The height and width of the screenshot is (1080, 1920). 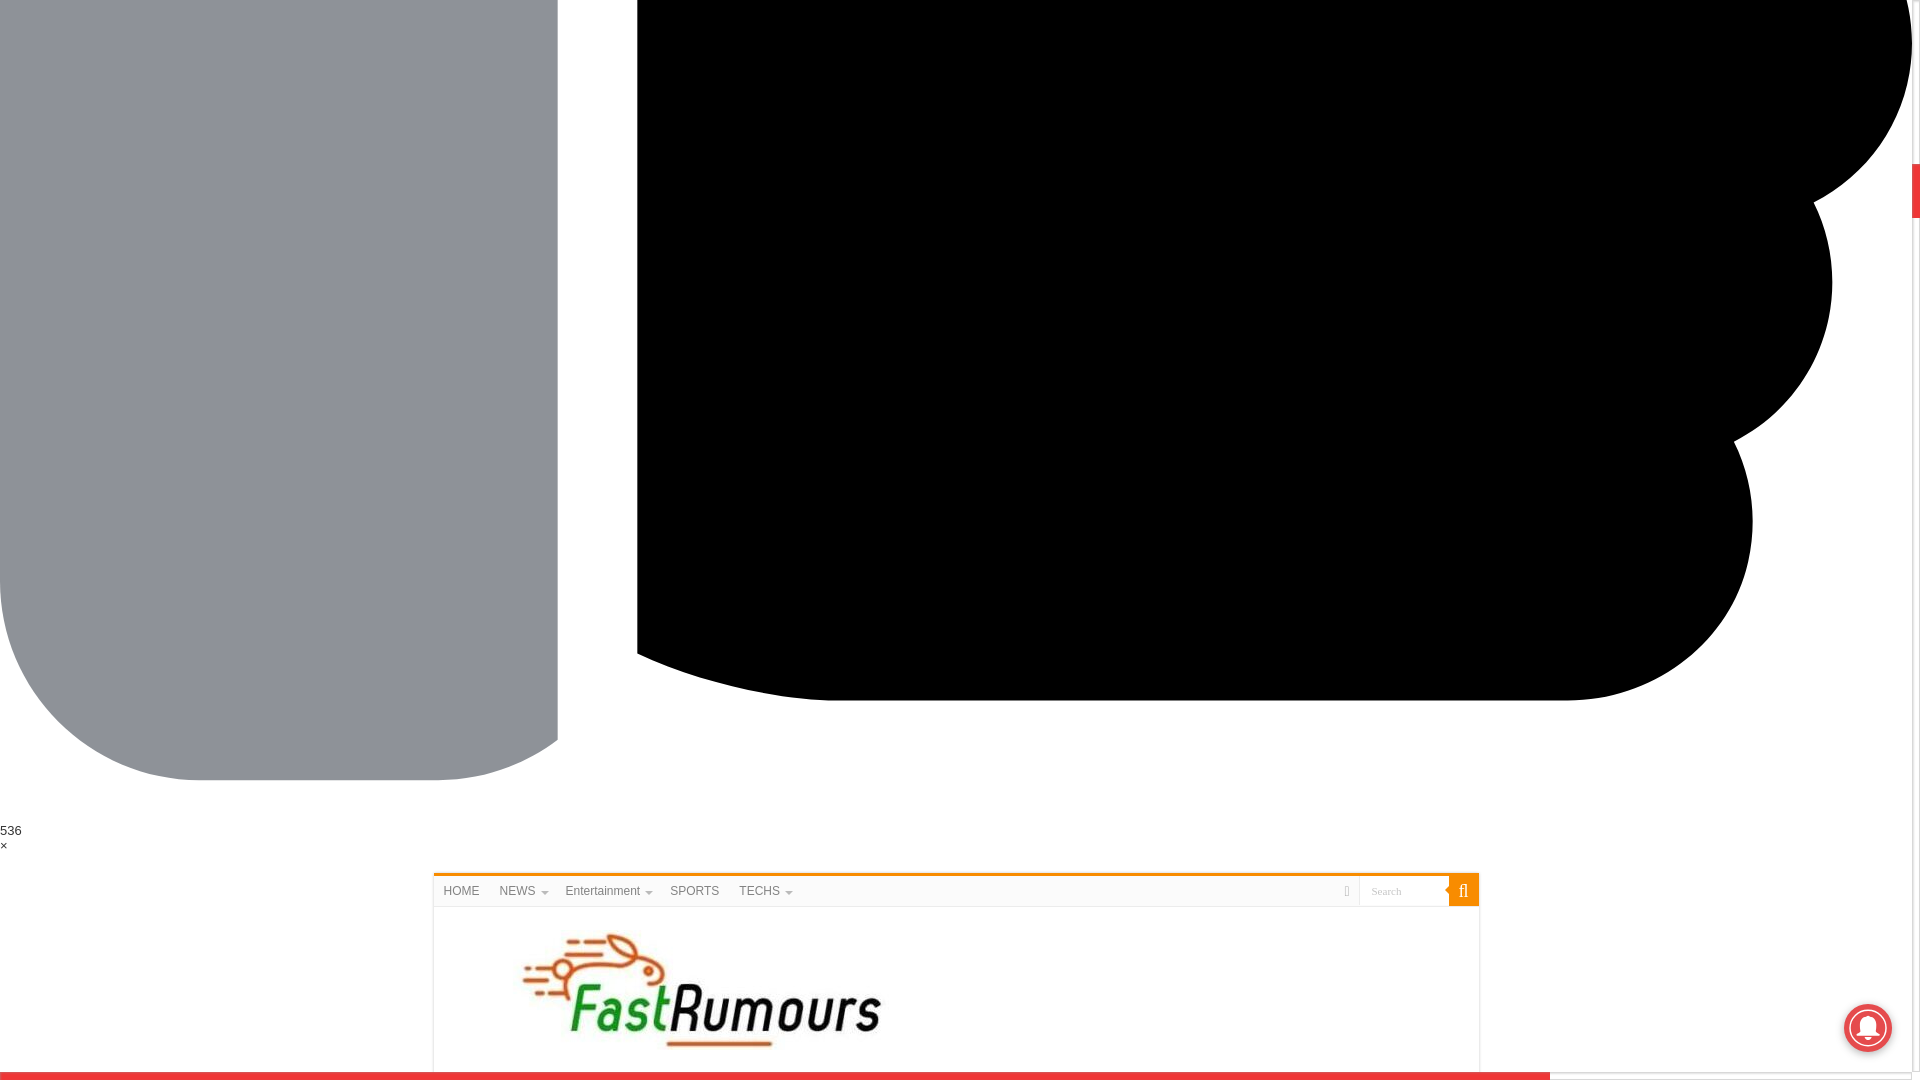 What do you see at coordinates (764, 890) in the screenshot?
I see `TECHS` at bounding box center [764, 890].